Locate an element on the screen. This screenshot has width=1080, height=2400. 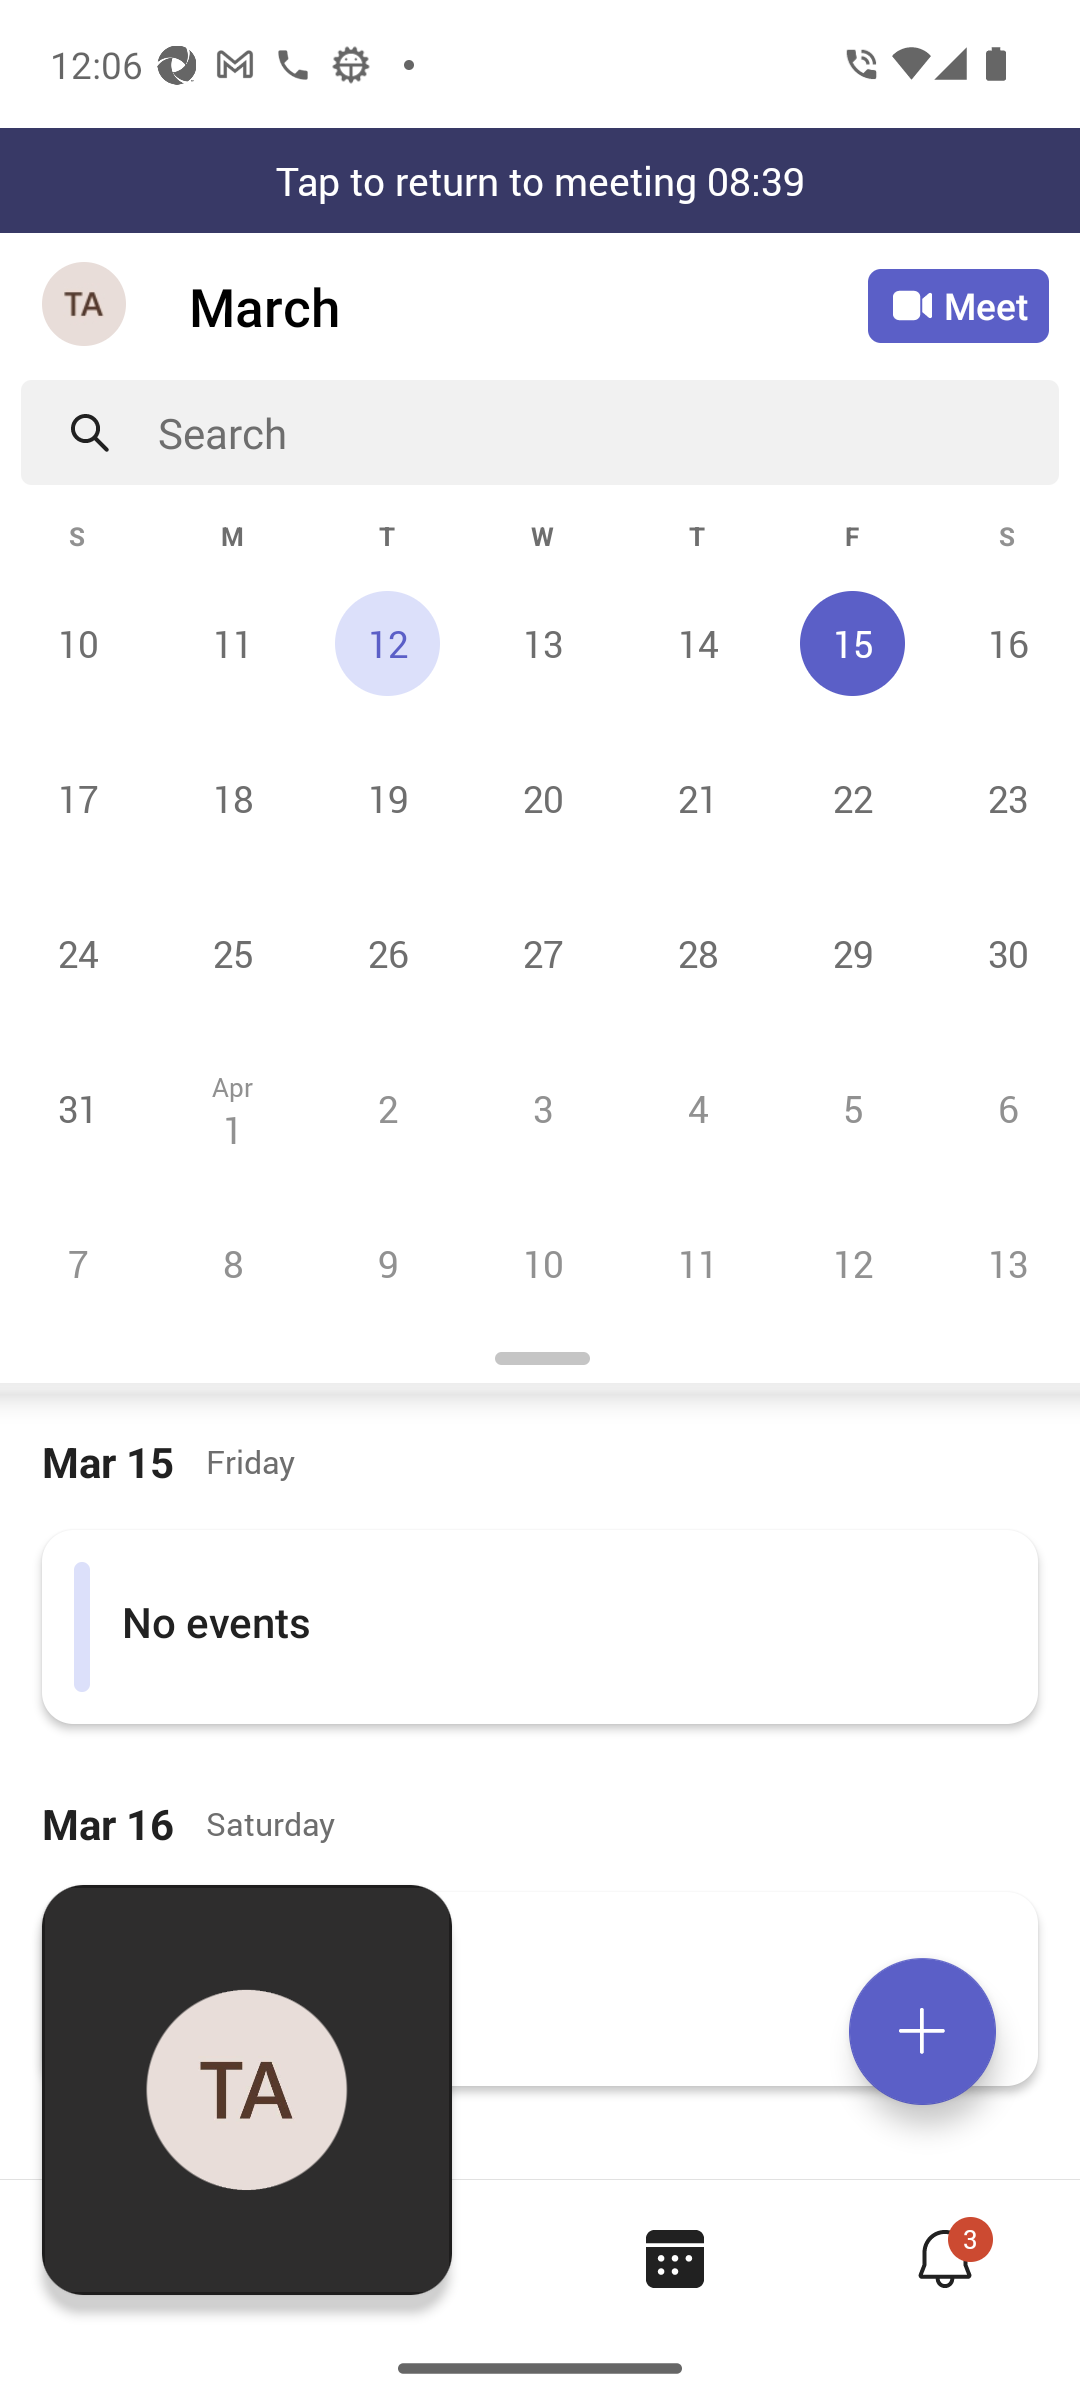
Monday, March 18 18 is located at coordinates (232, 798).